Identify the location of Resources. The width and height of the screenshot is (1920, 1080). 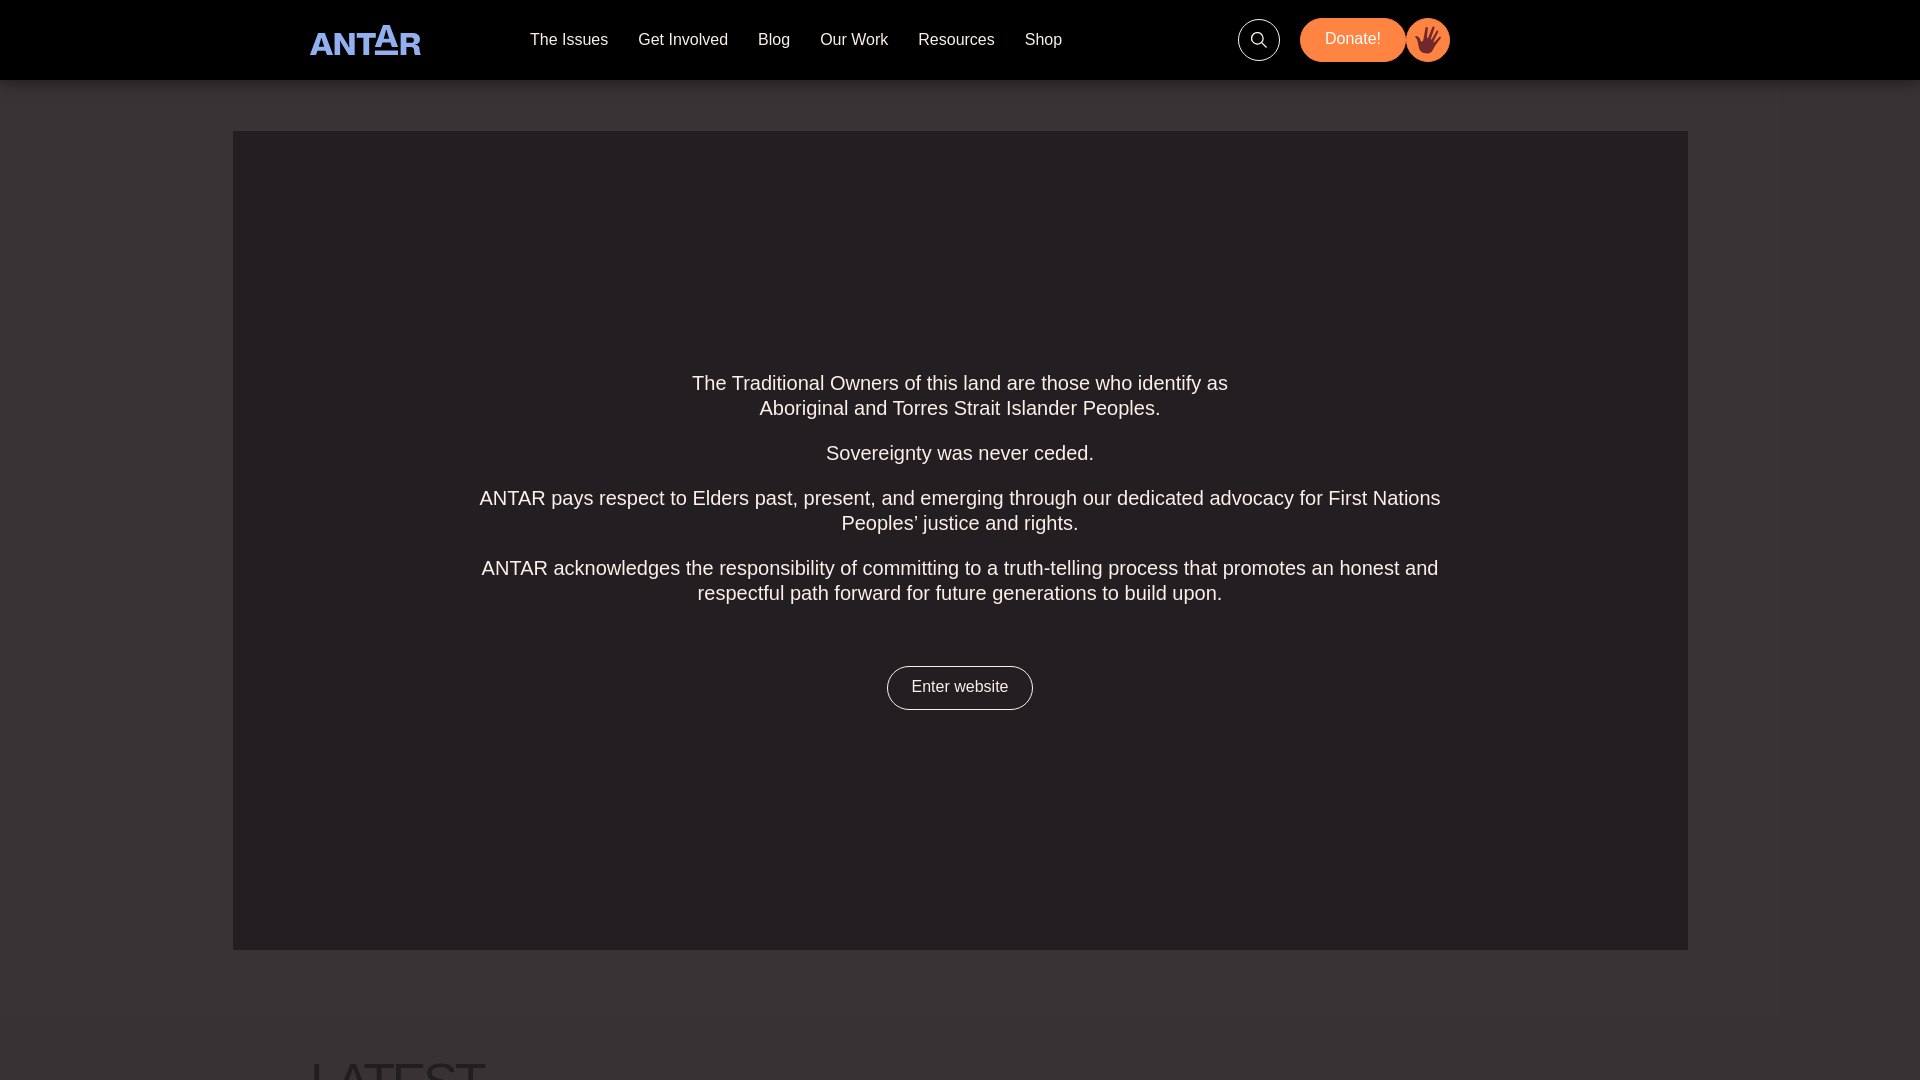
(956, 40).